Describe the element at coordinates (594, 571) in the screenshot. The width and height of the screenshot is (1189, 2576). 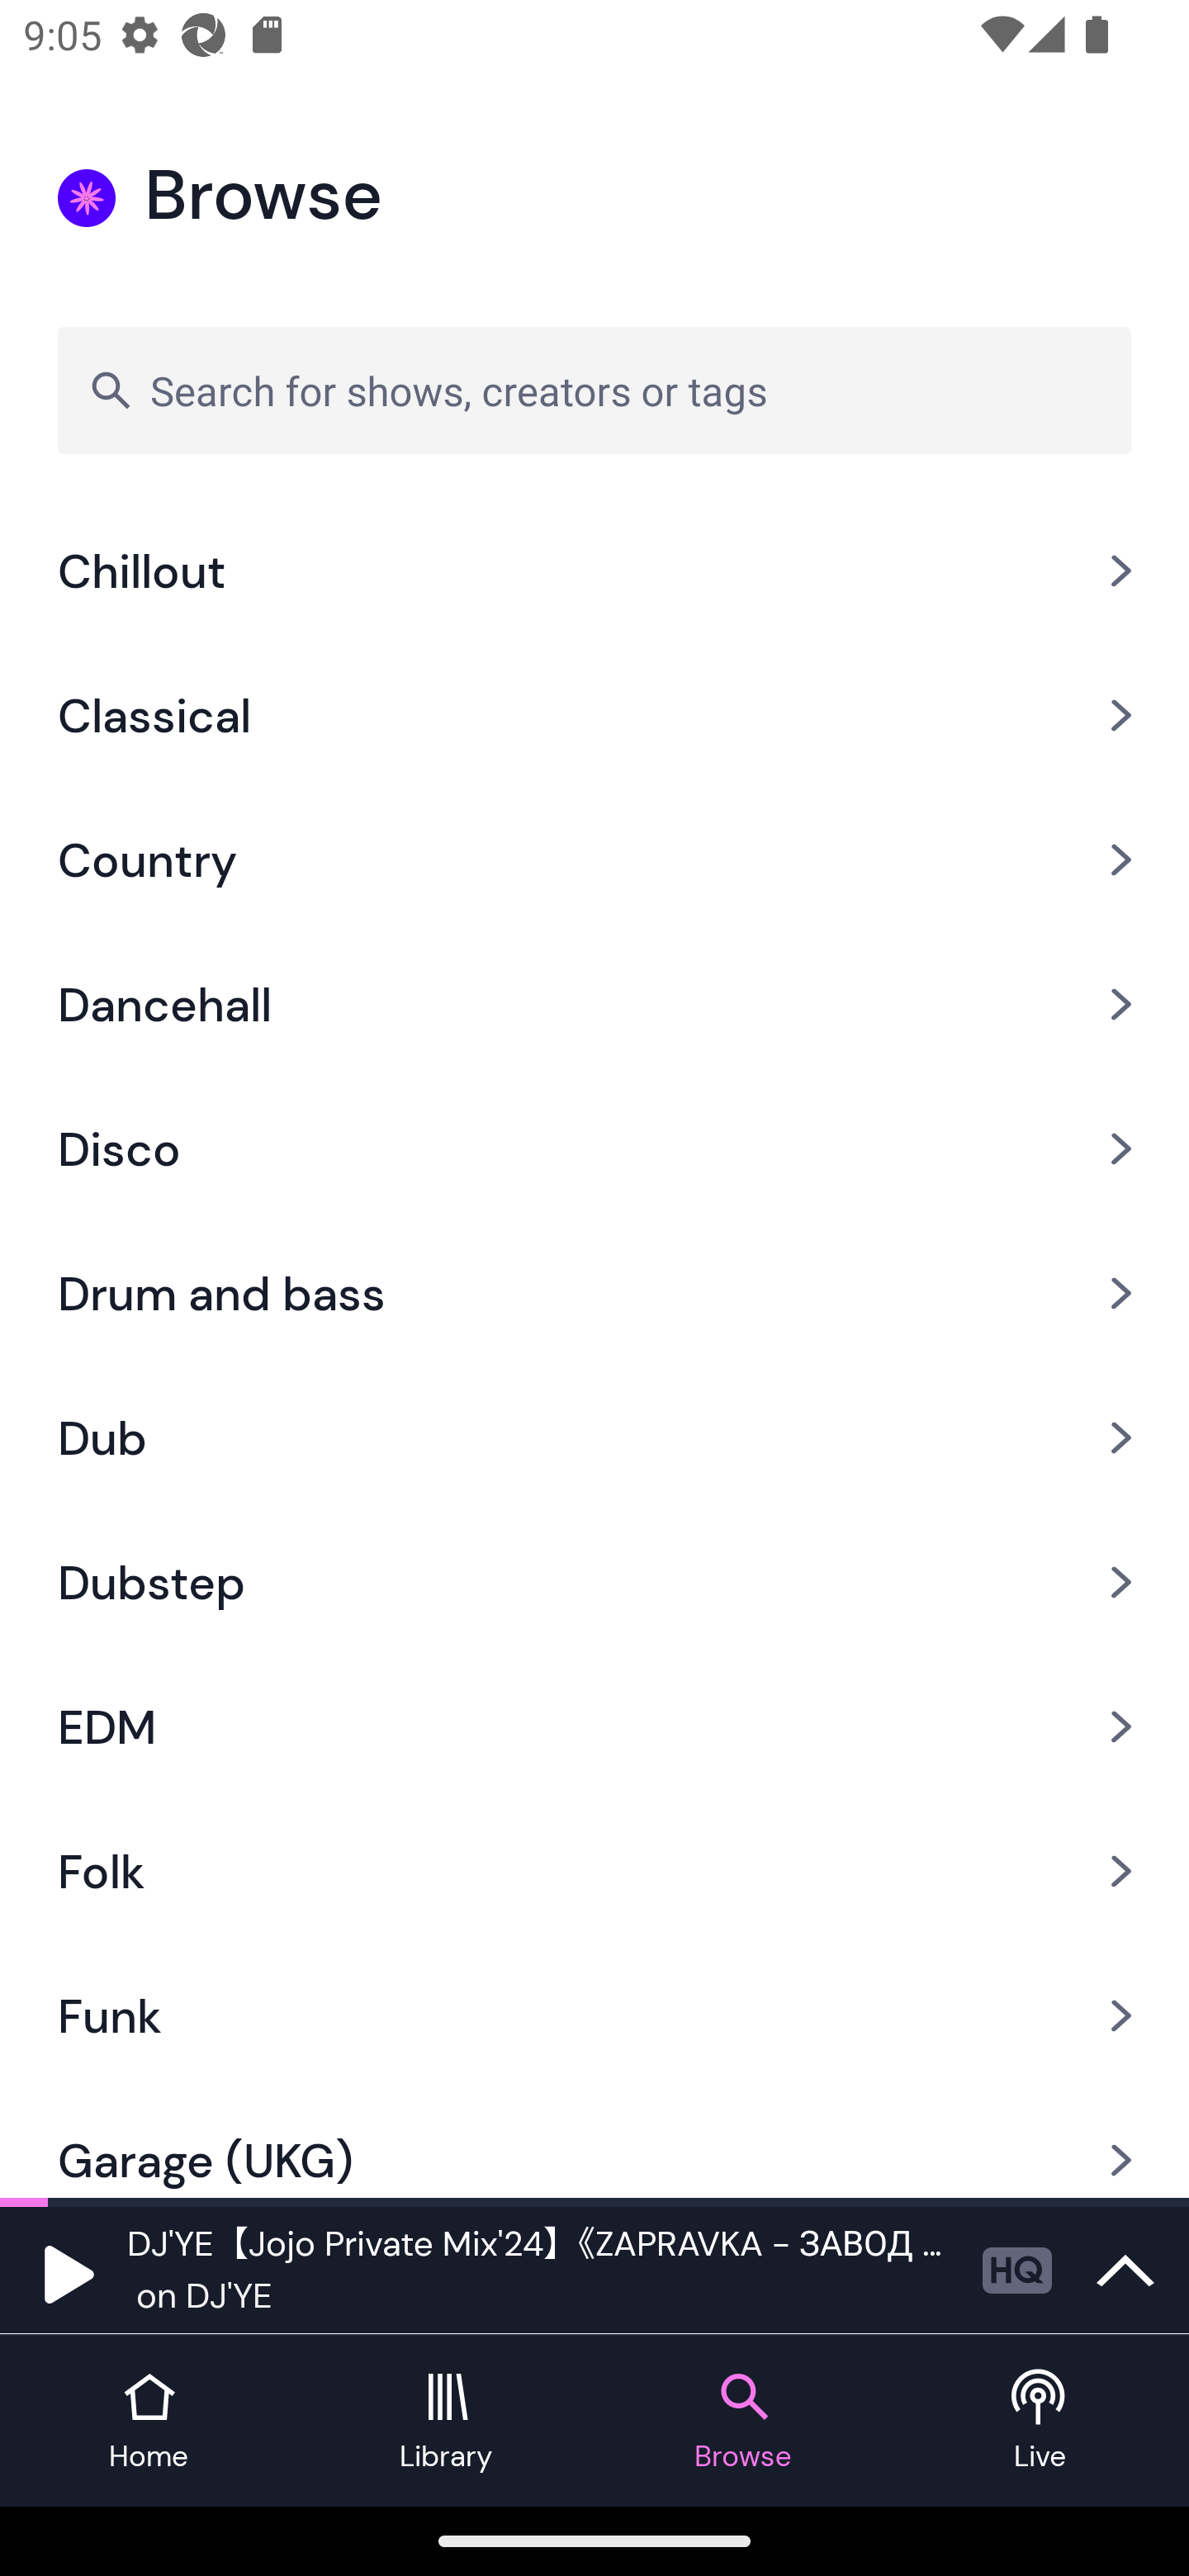
I see `Chillout` at that location.